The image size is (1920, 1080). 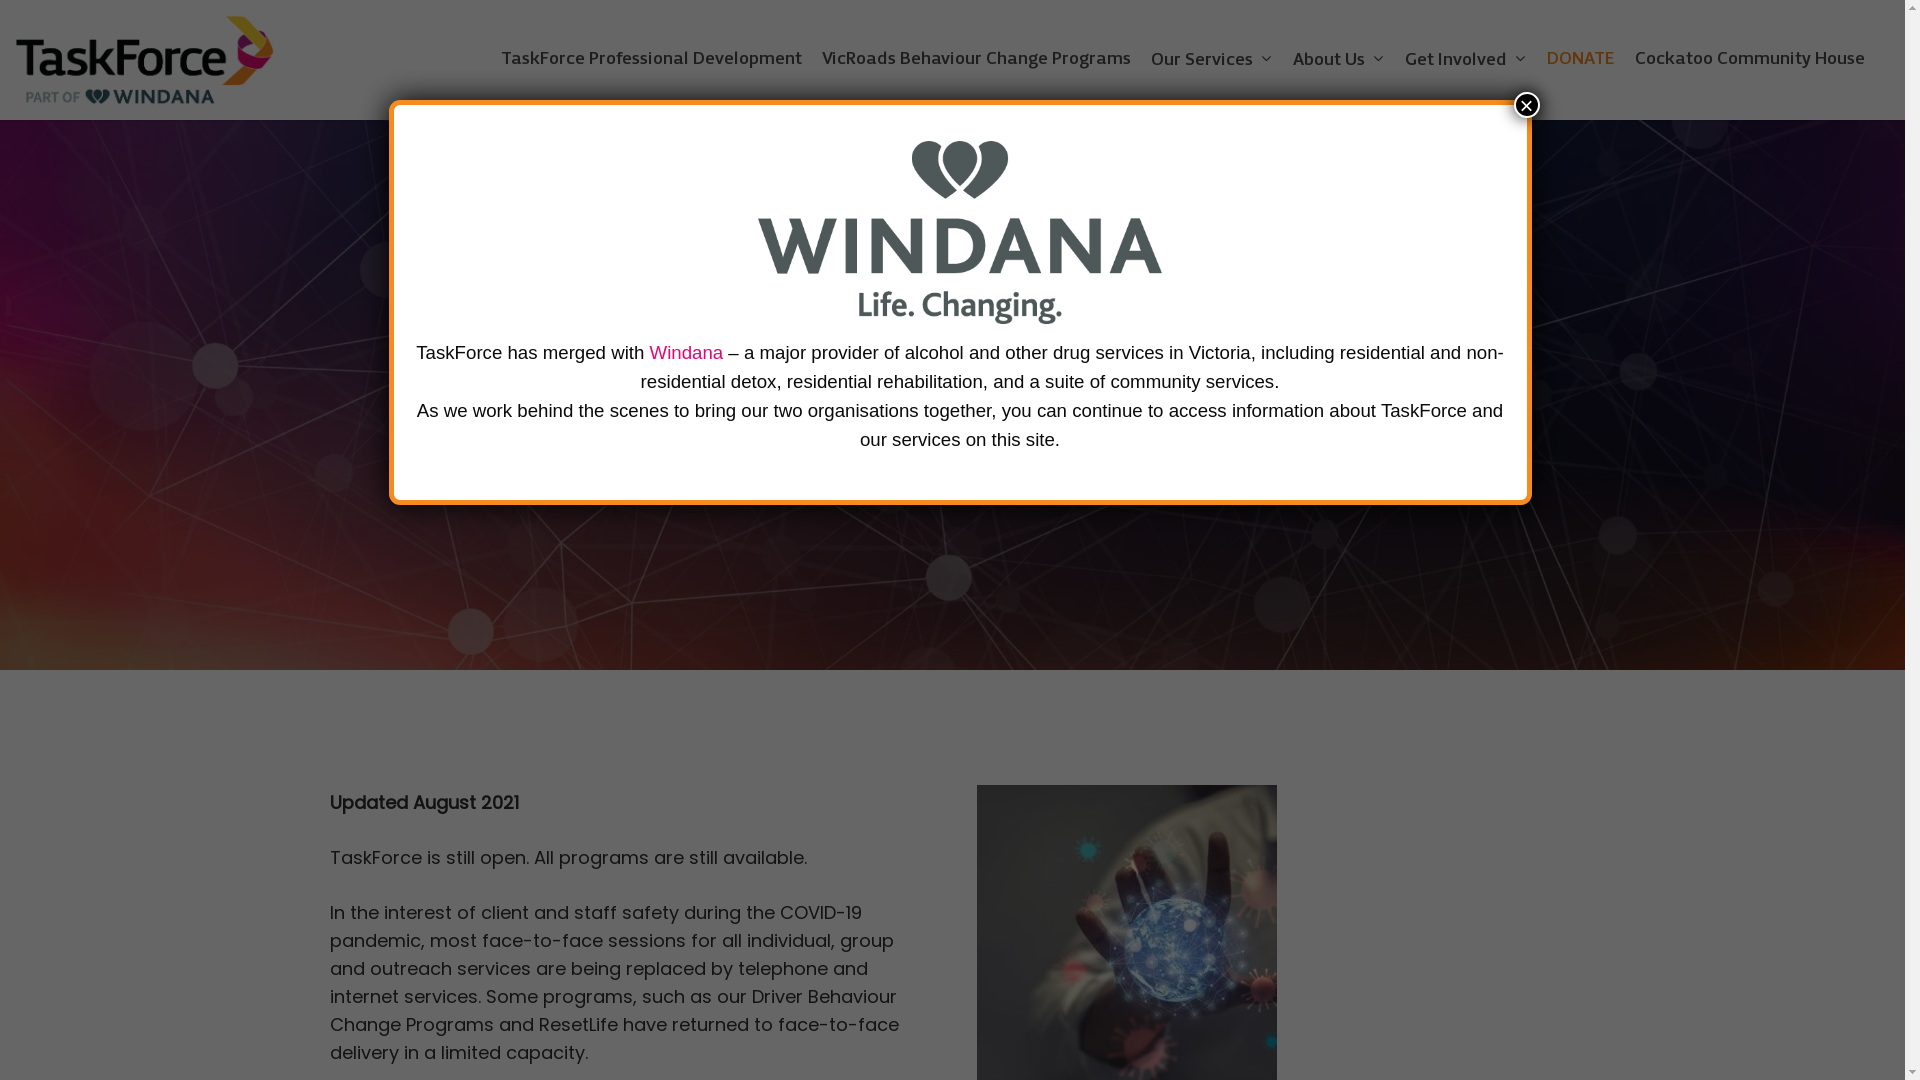 I want to click on Windana, so click(x=687, y=352).